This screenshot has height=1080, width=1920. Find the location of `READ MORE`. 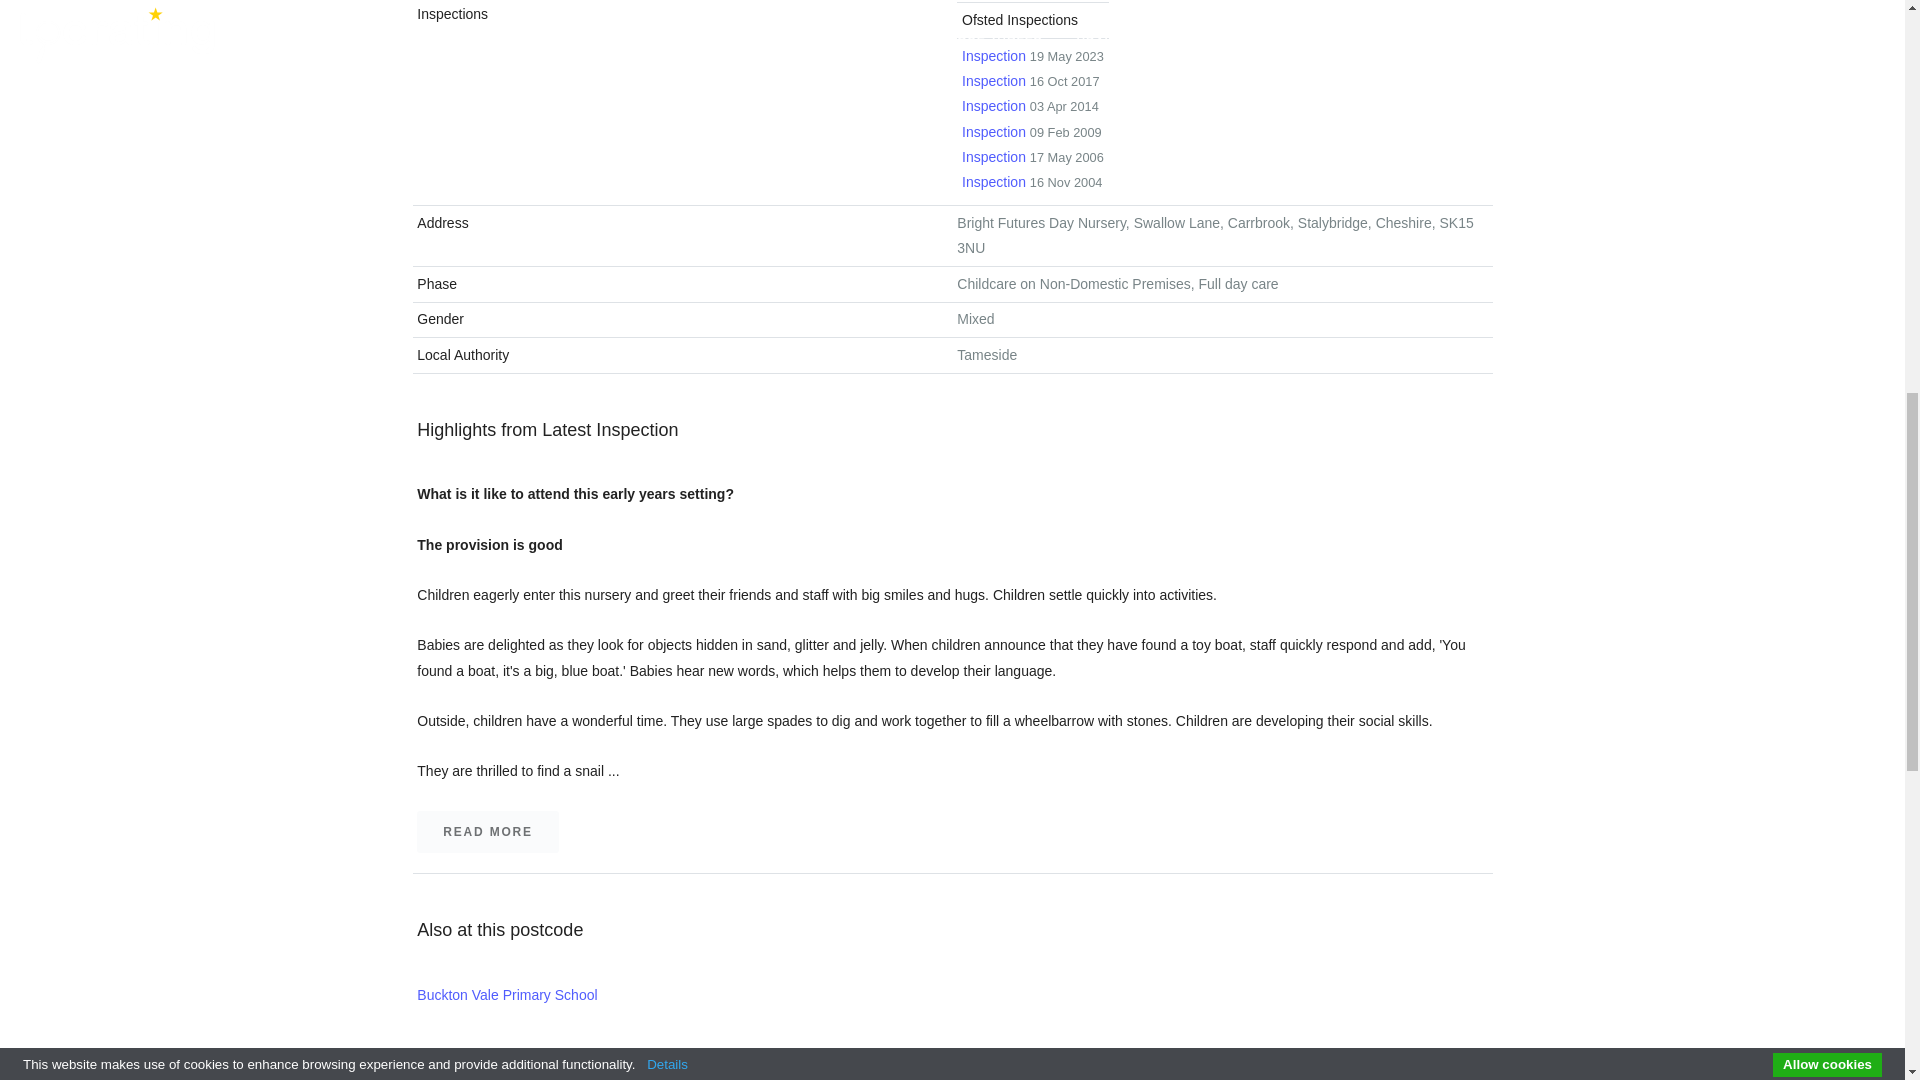

READ MORE is located at coordinates (1030, 106).